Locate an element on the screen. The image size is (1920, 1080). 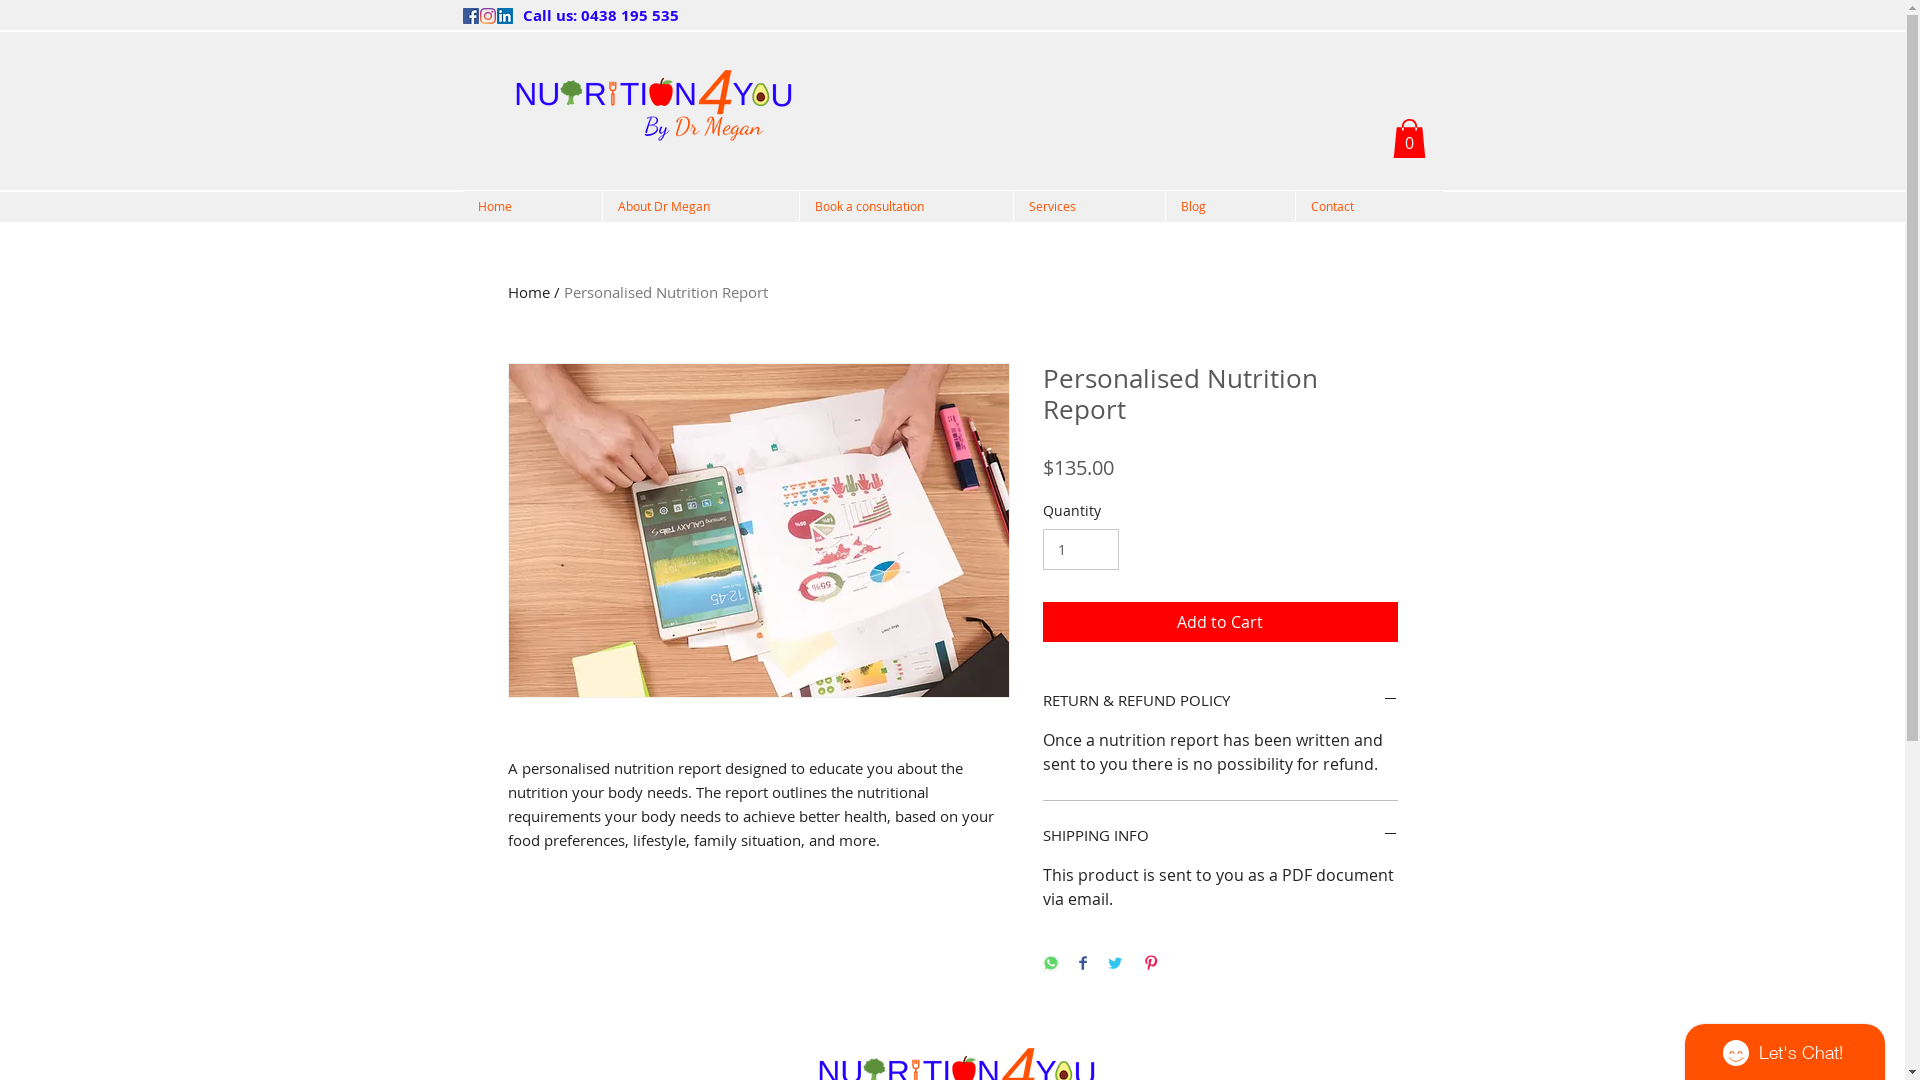
SHIPPING INFO is located at coordinates (1220, 836).